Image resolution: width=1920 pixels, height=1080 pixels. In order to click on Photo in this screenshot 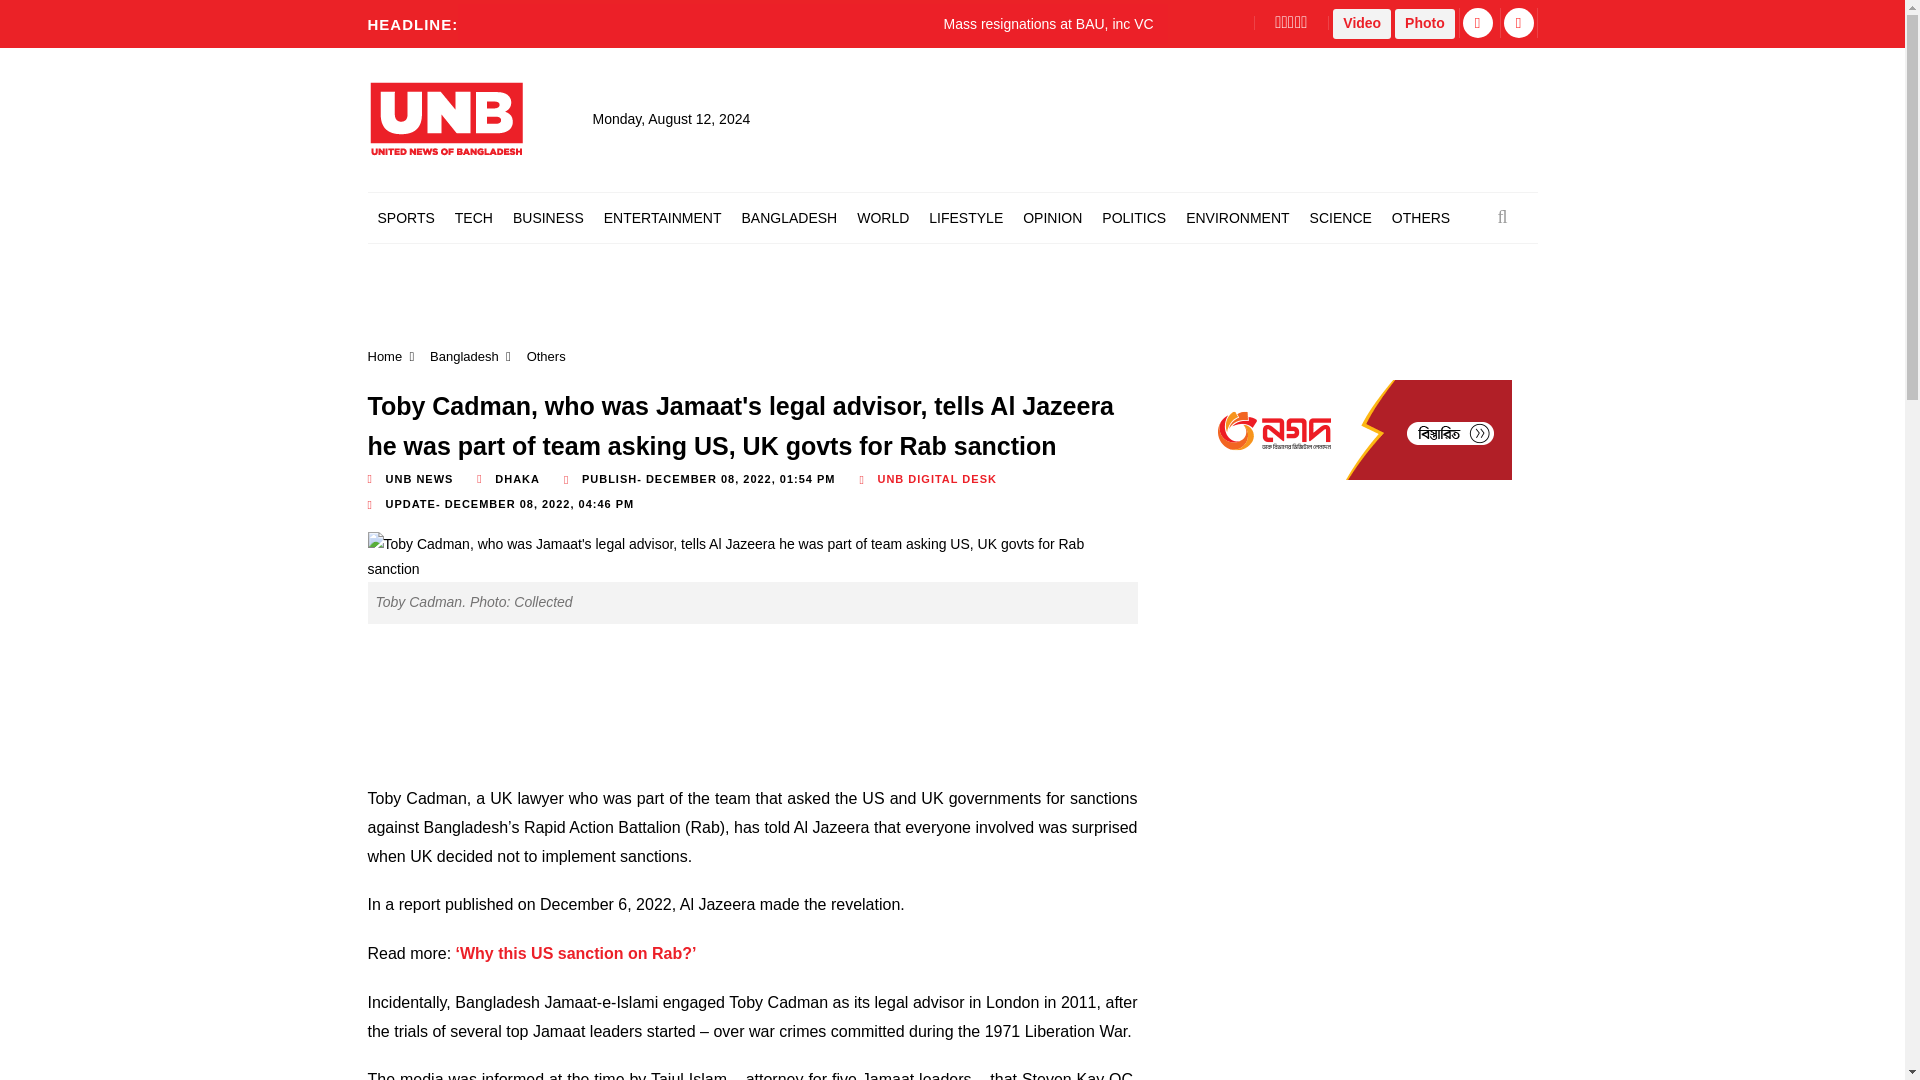, I will do `click(1425, 23)`.